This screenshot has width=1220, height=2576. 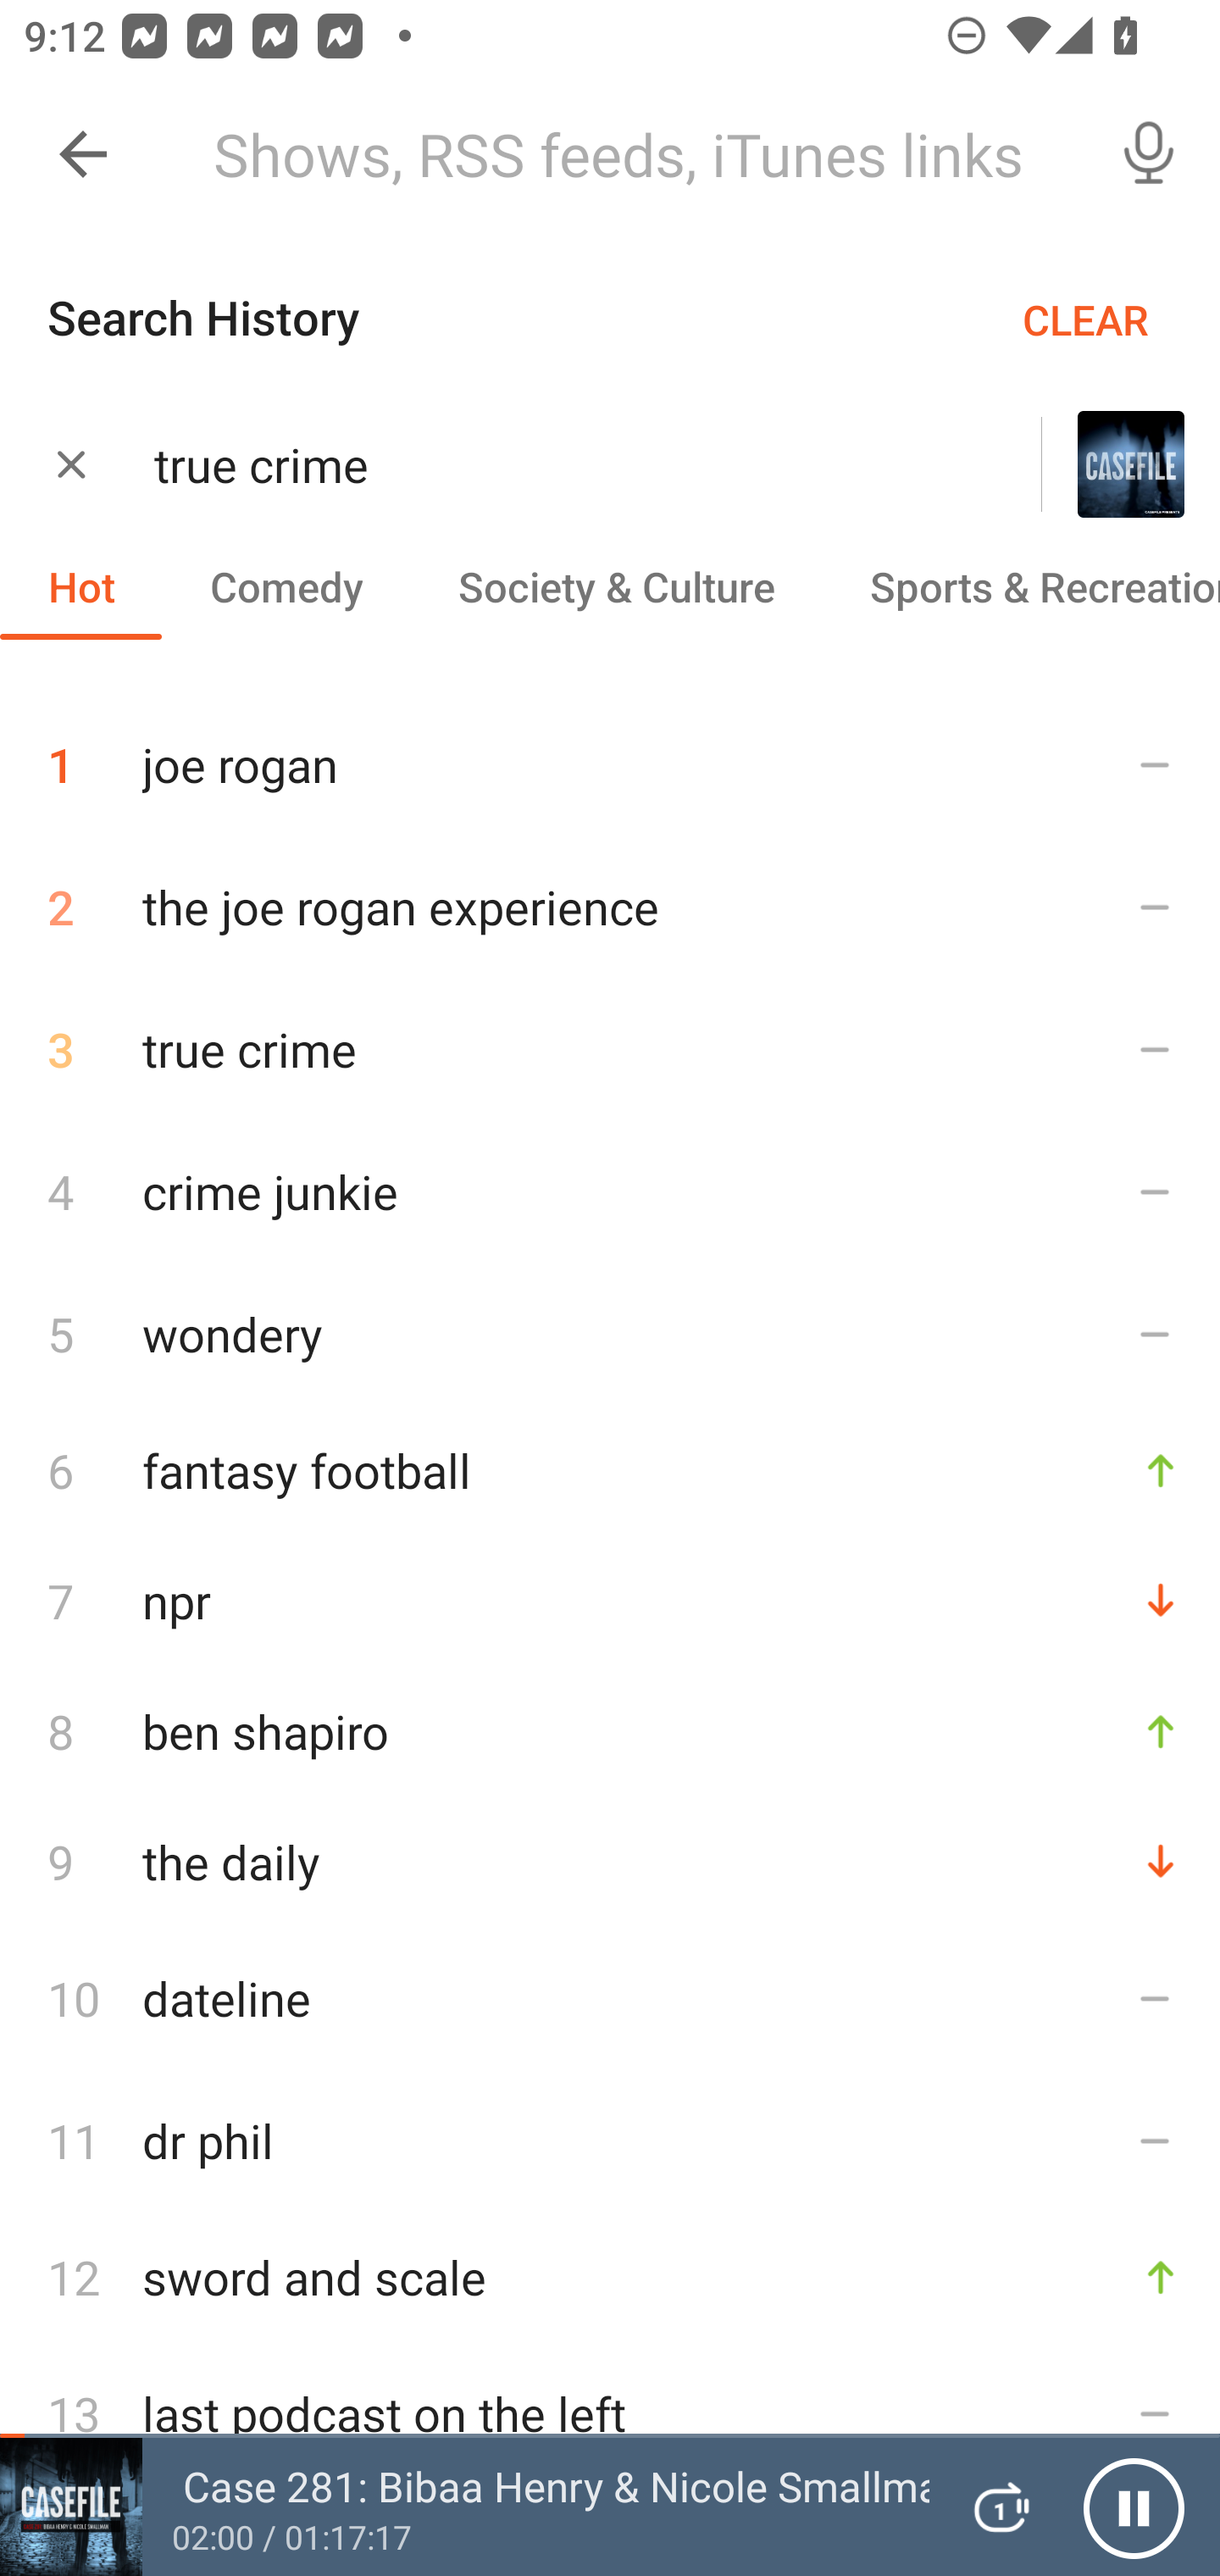 I want to click on Hot, so click(x=81, y=586).